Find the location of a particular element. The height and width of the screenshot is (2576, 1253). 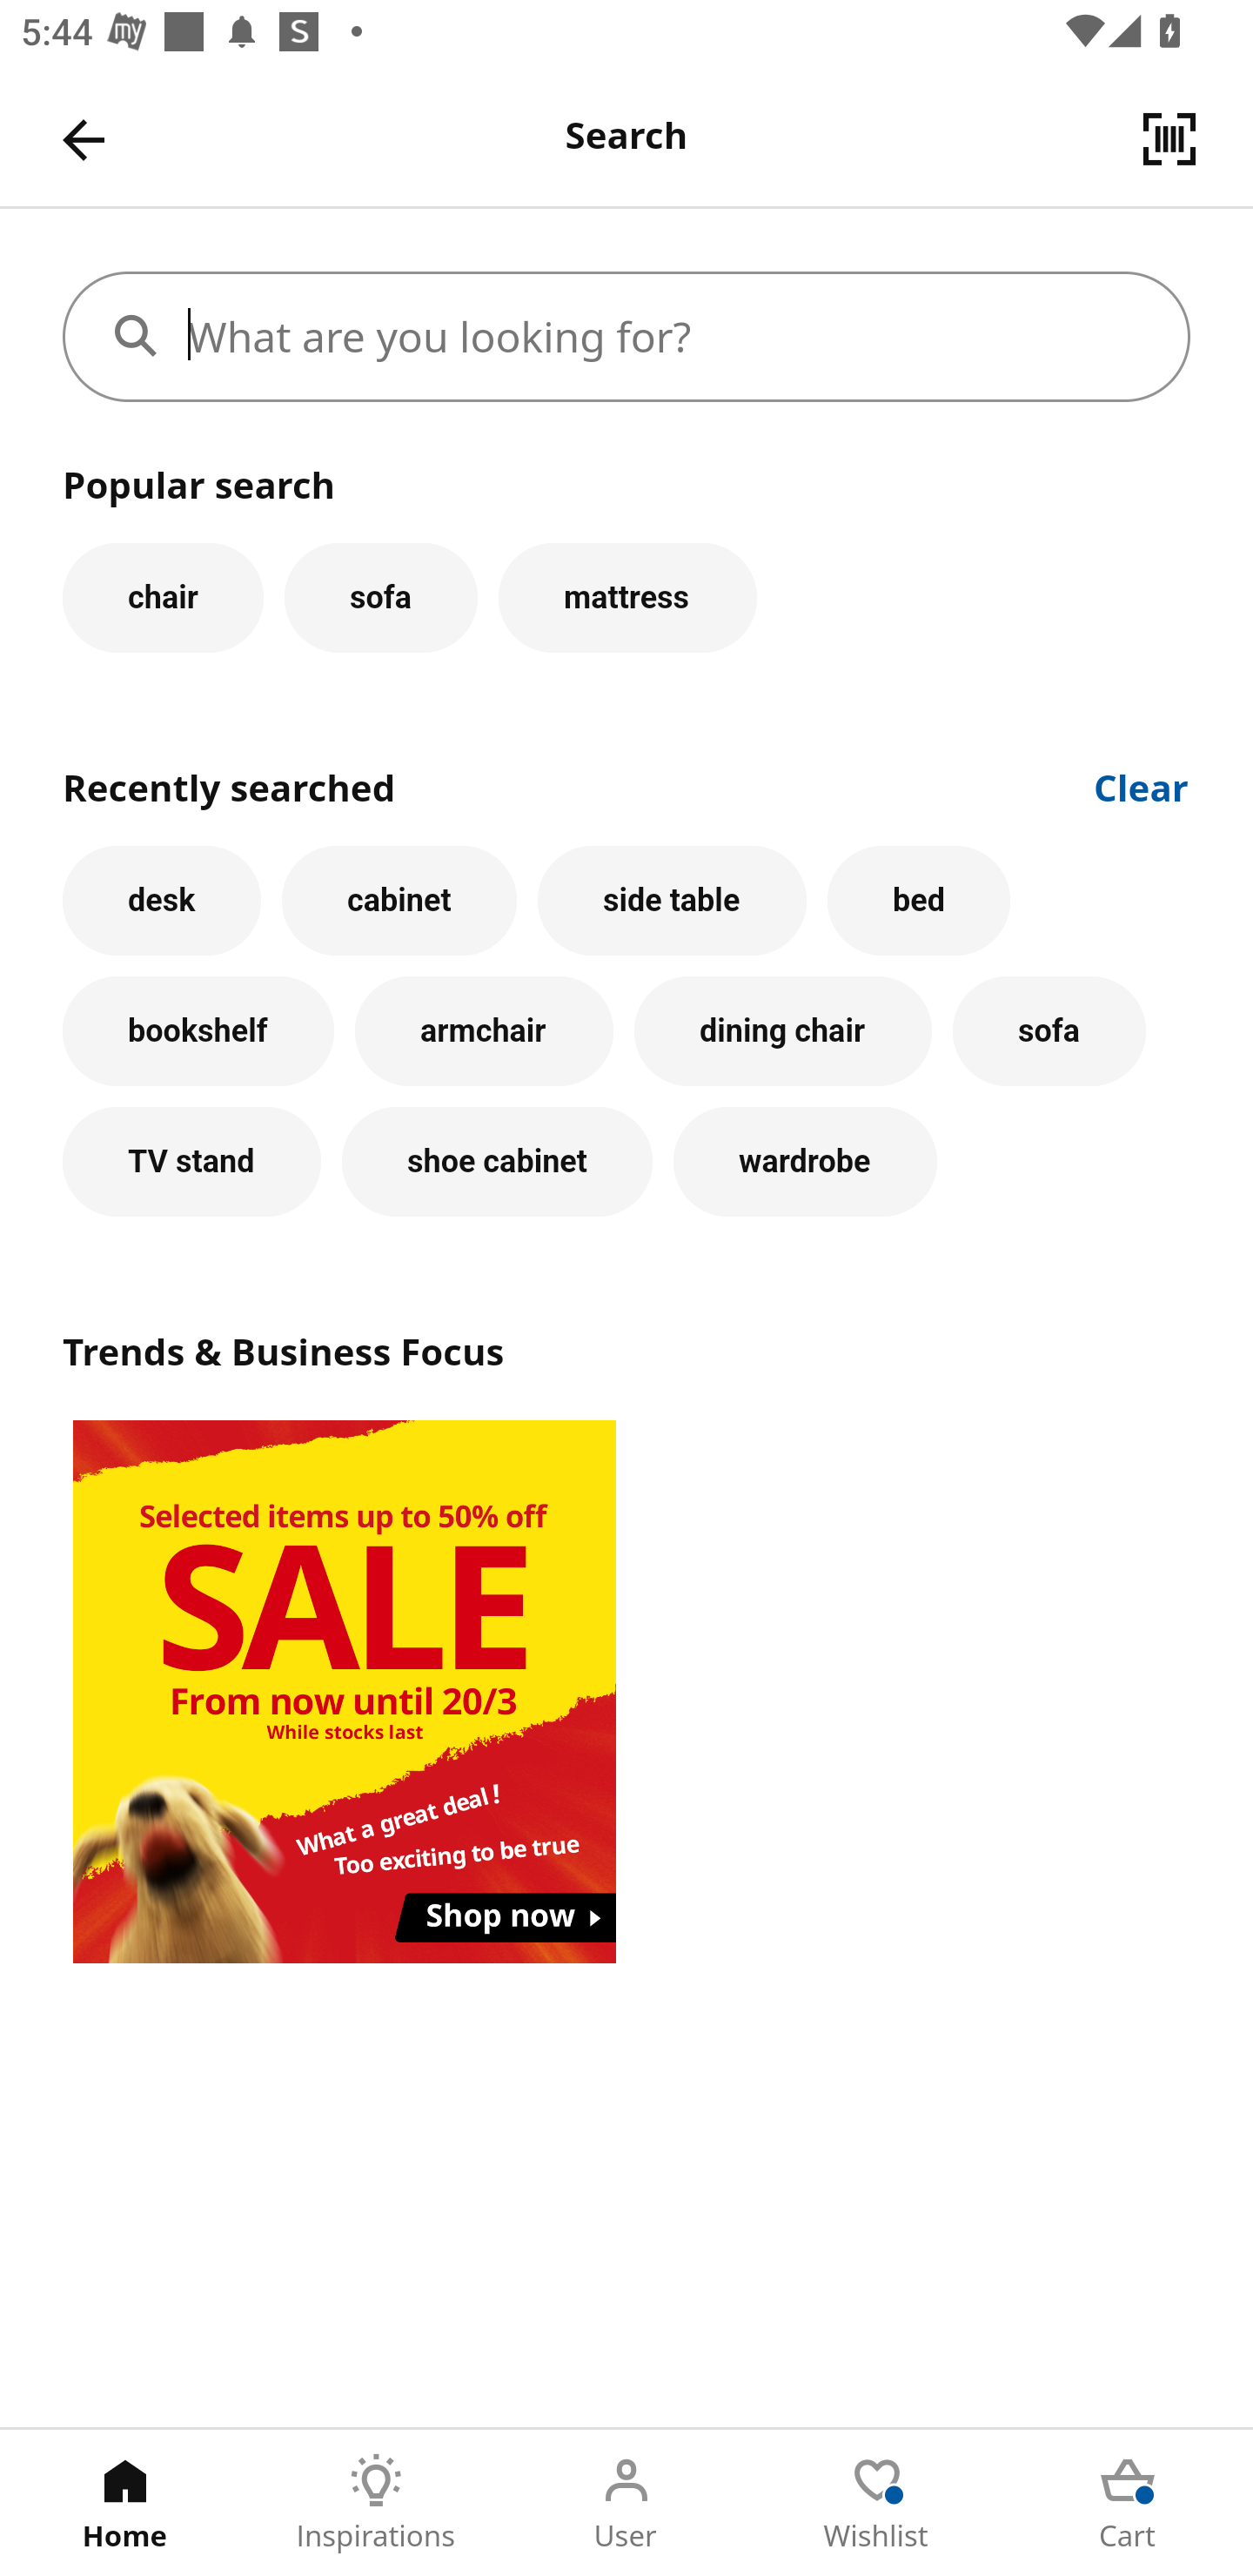

sofa is located at coordinates (1049, 1031).